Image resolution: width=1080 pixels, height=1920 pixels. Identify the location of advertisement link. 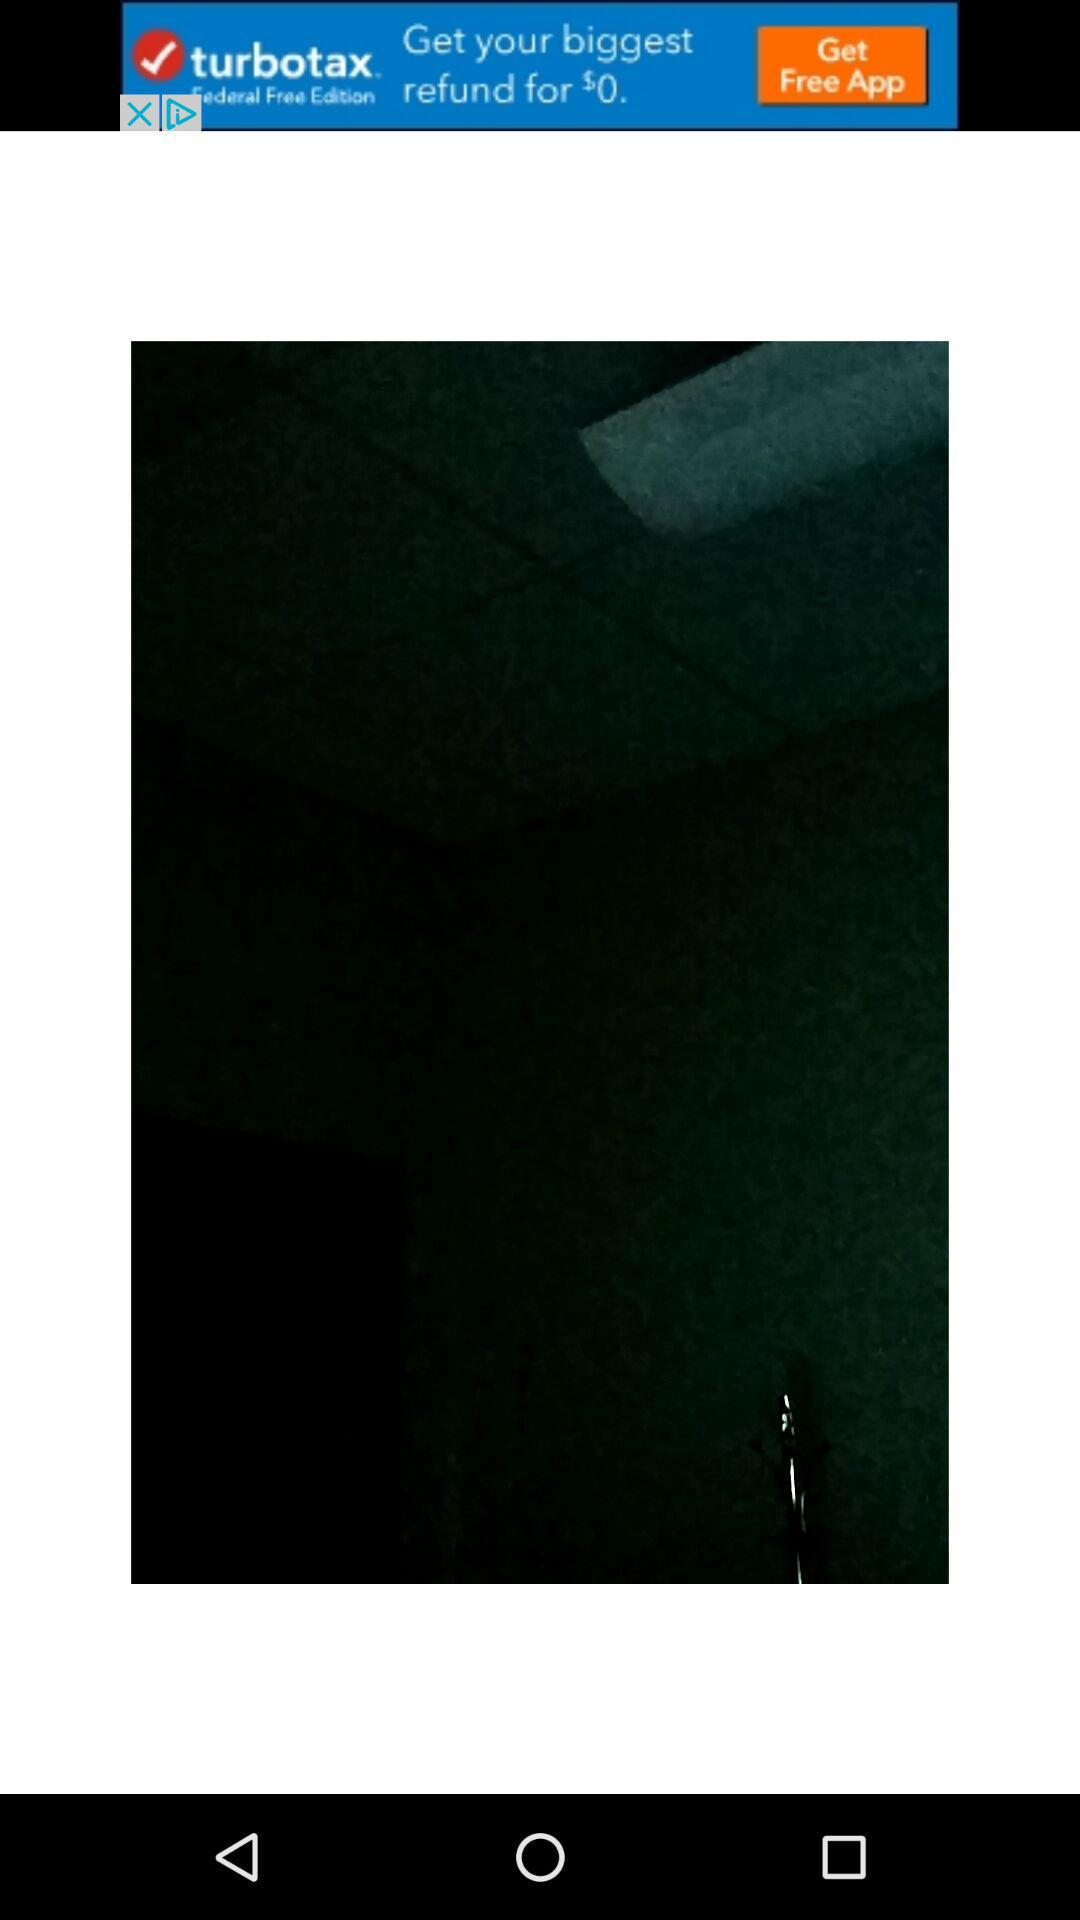
(540, 66).